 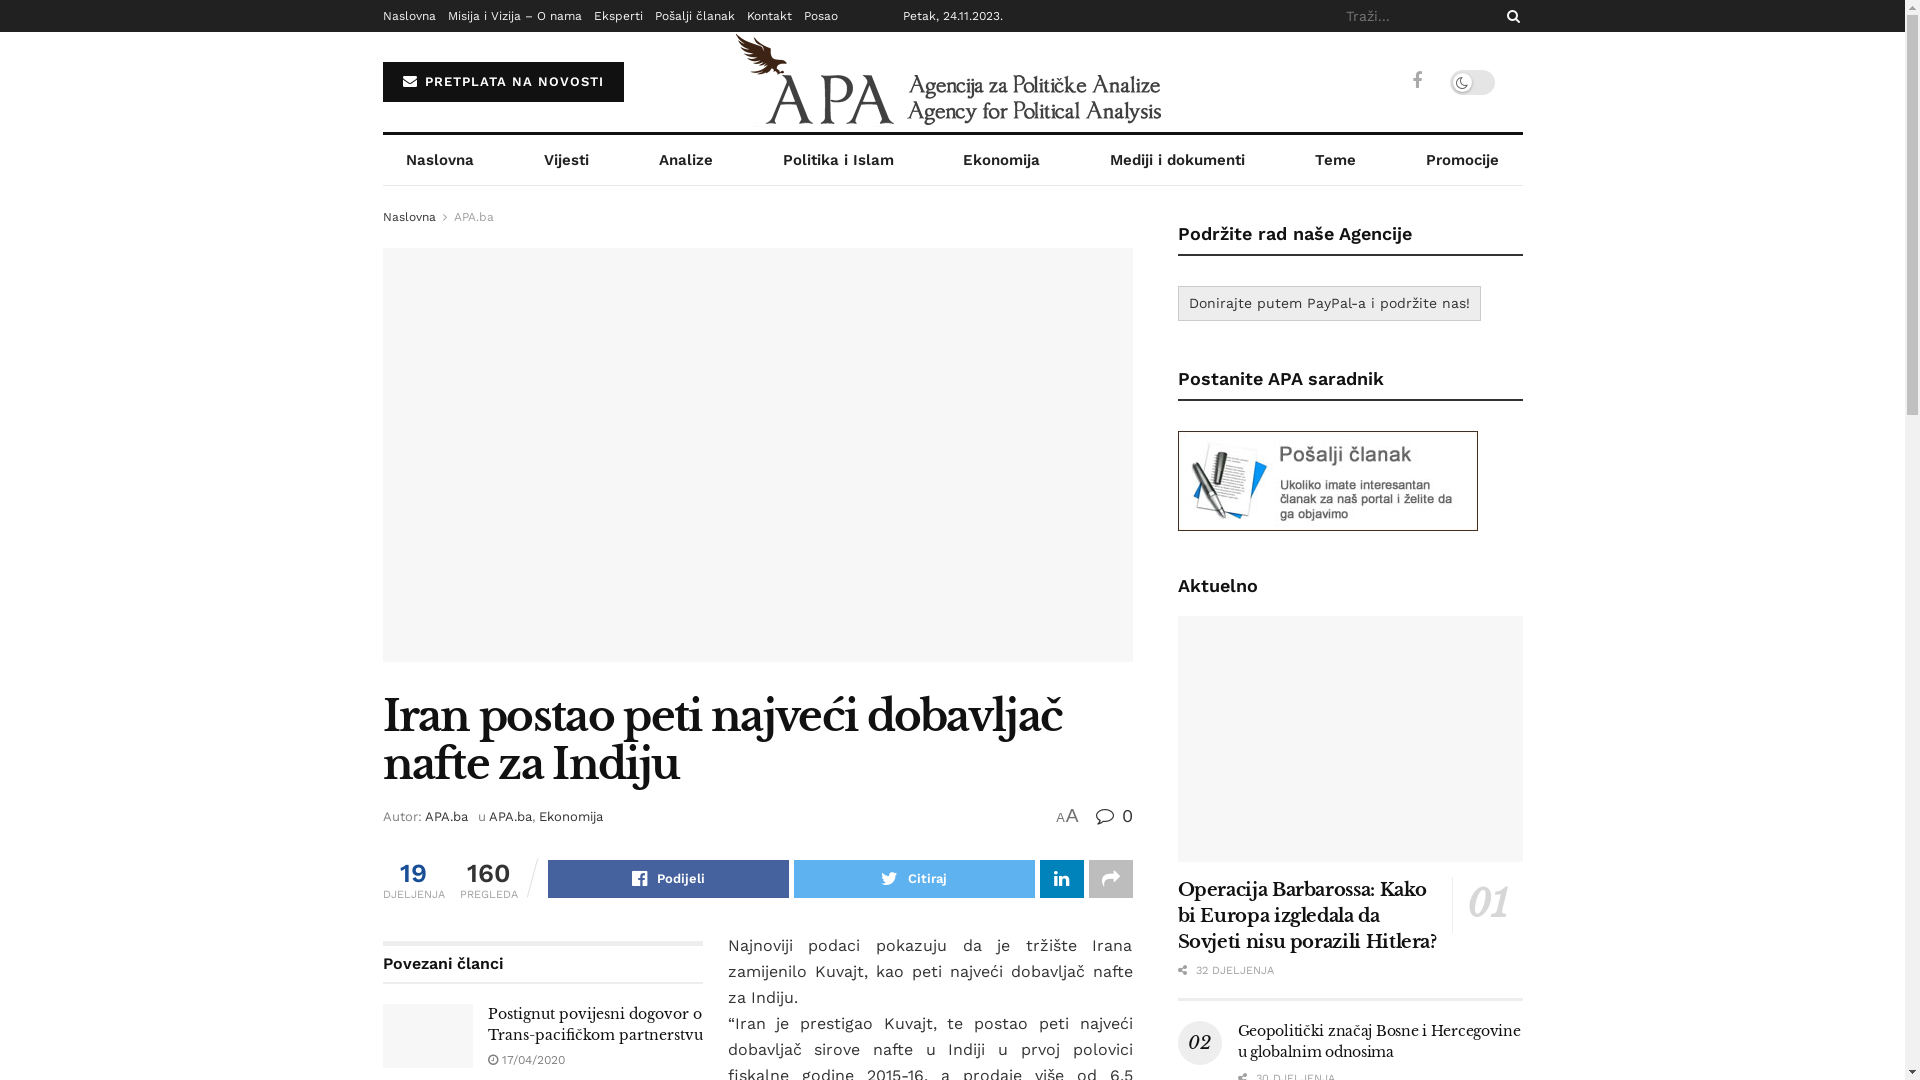 I want to click on 0, so click(x=1114, y=816).